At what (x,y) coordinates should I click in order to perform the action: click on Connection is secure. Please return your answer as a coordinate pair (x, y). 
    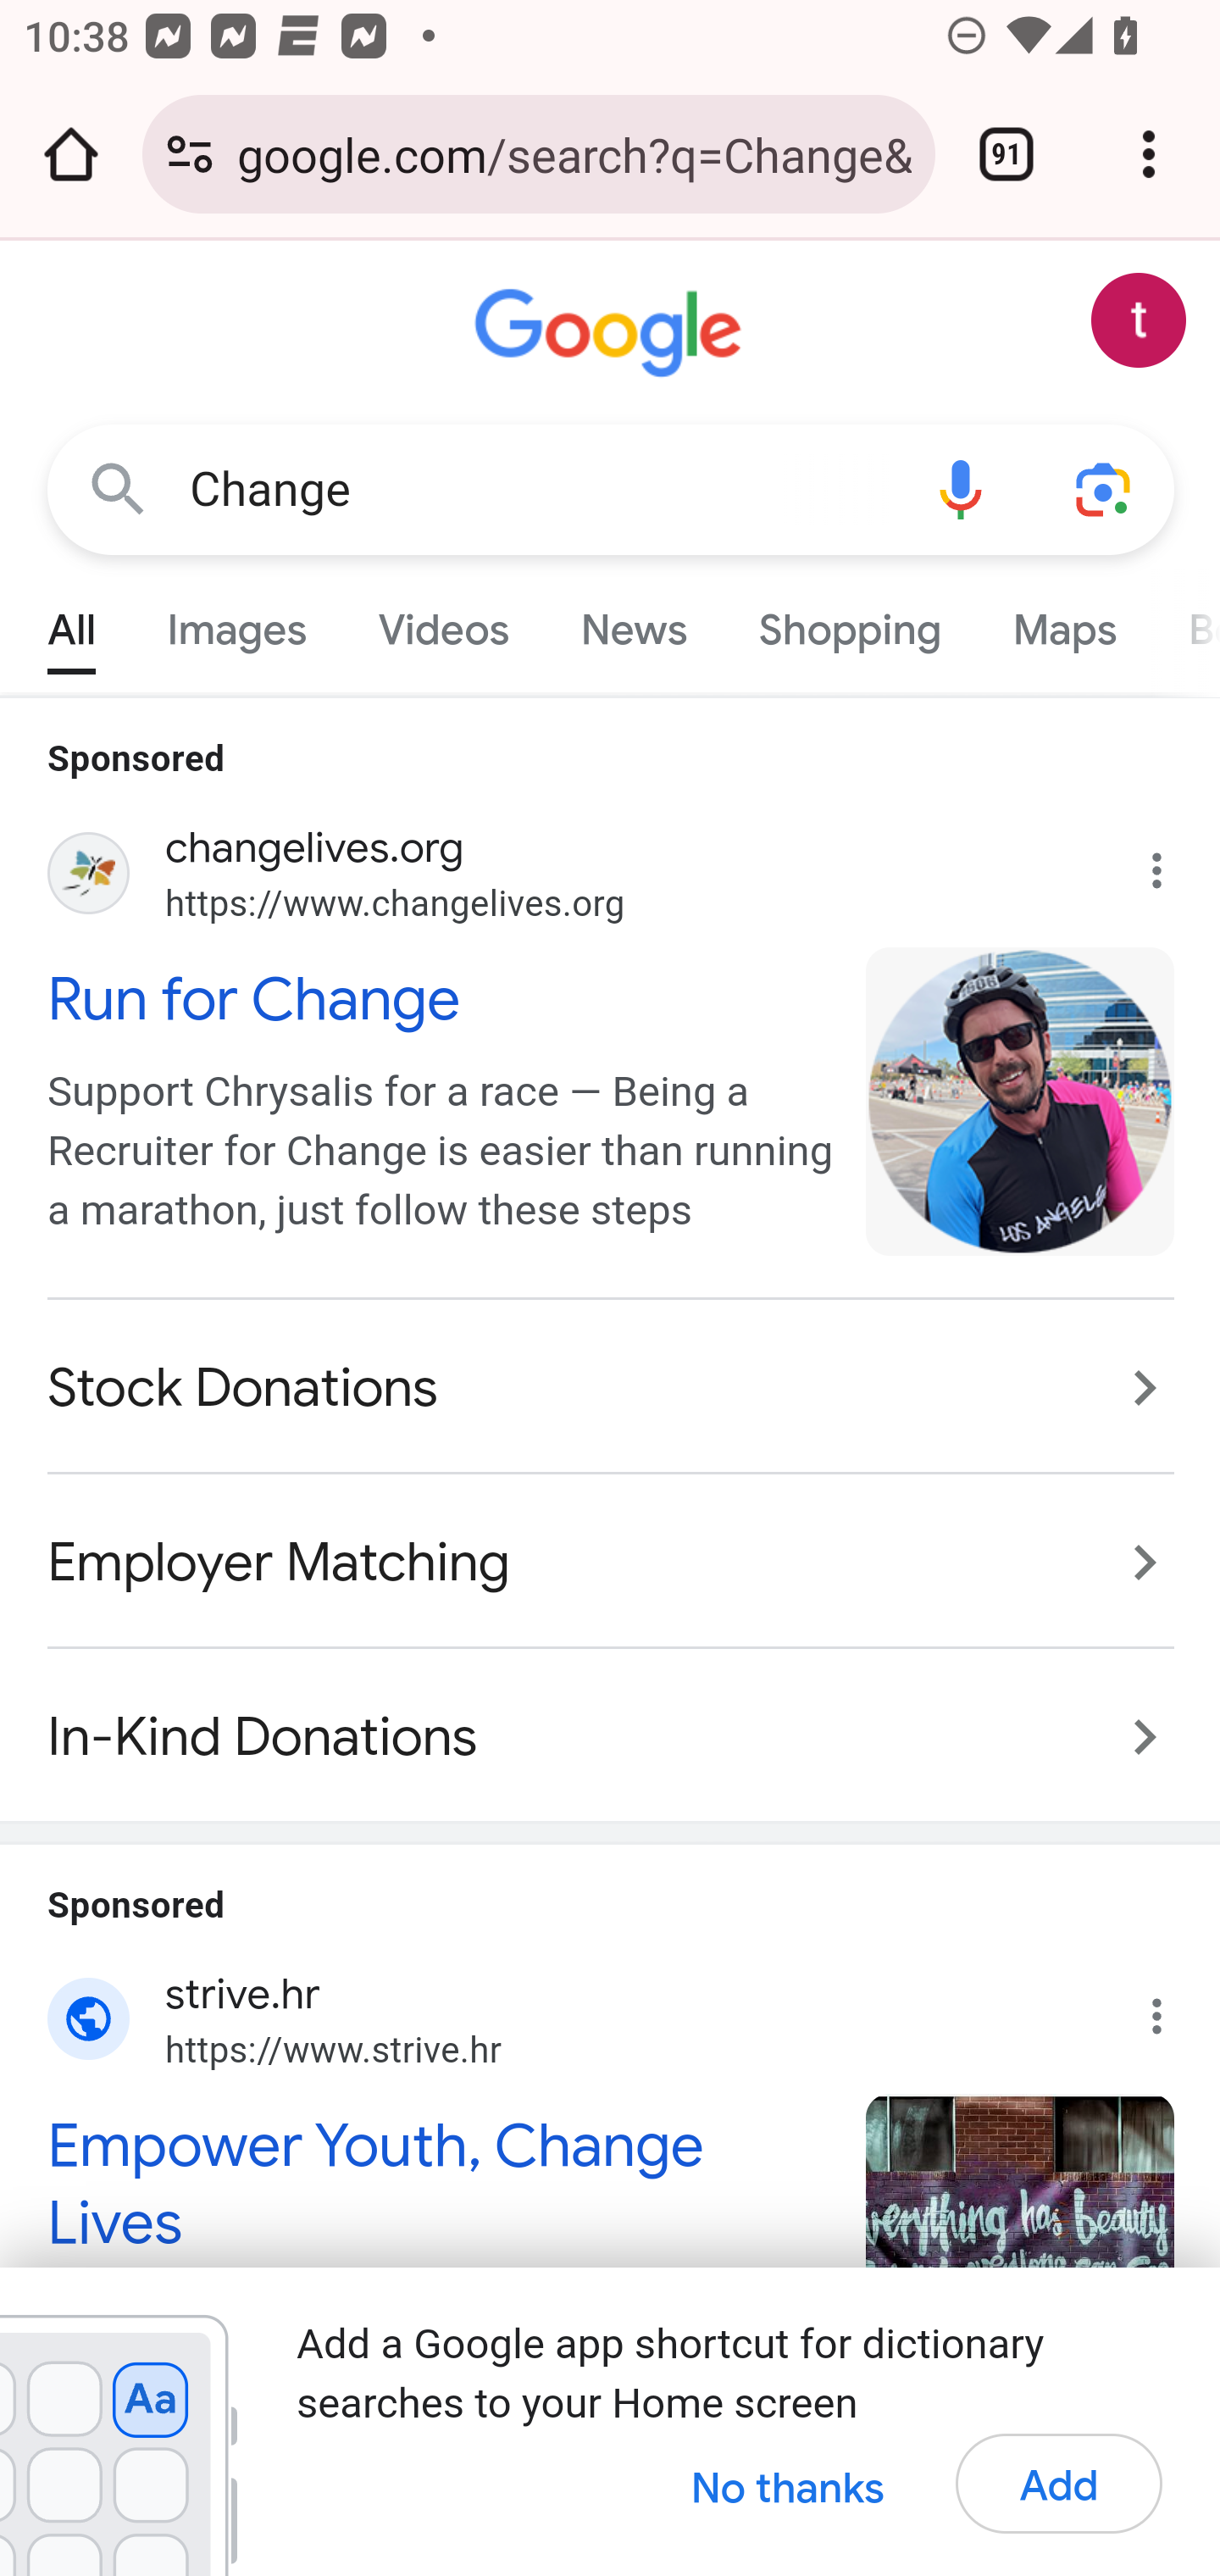
    Looking at the image, I should click on (190, 154).